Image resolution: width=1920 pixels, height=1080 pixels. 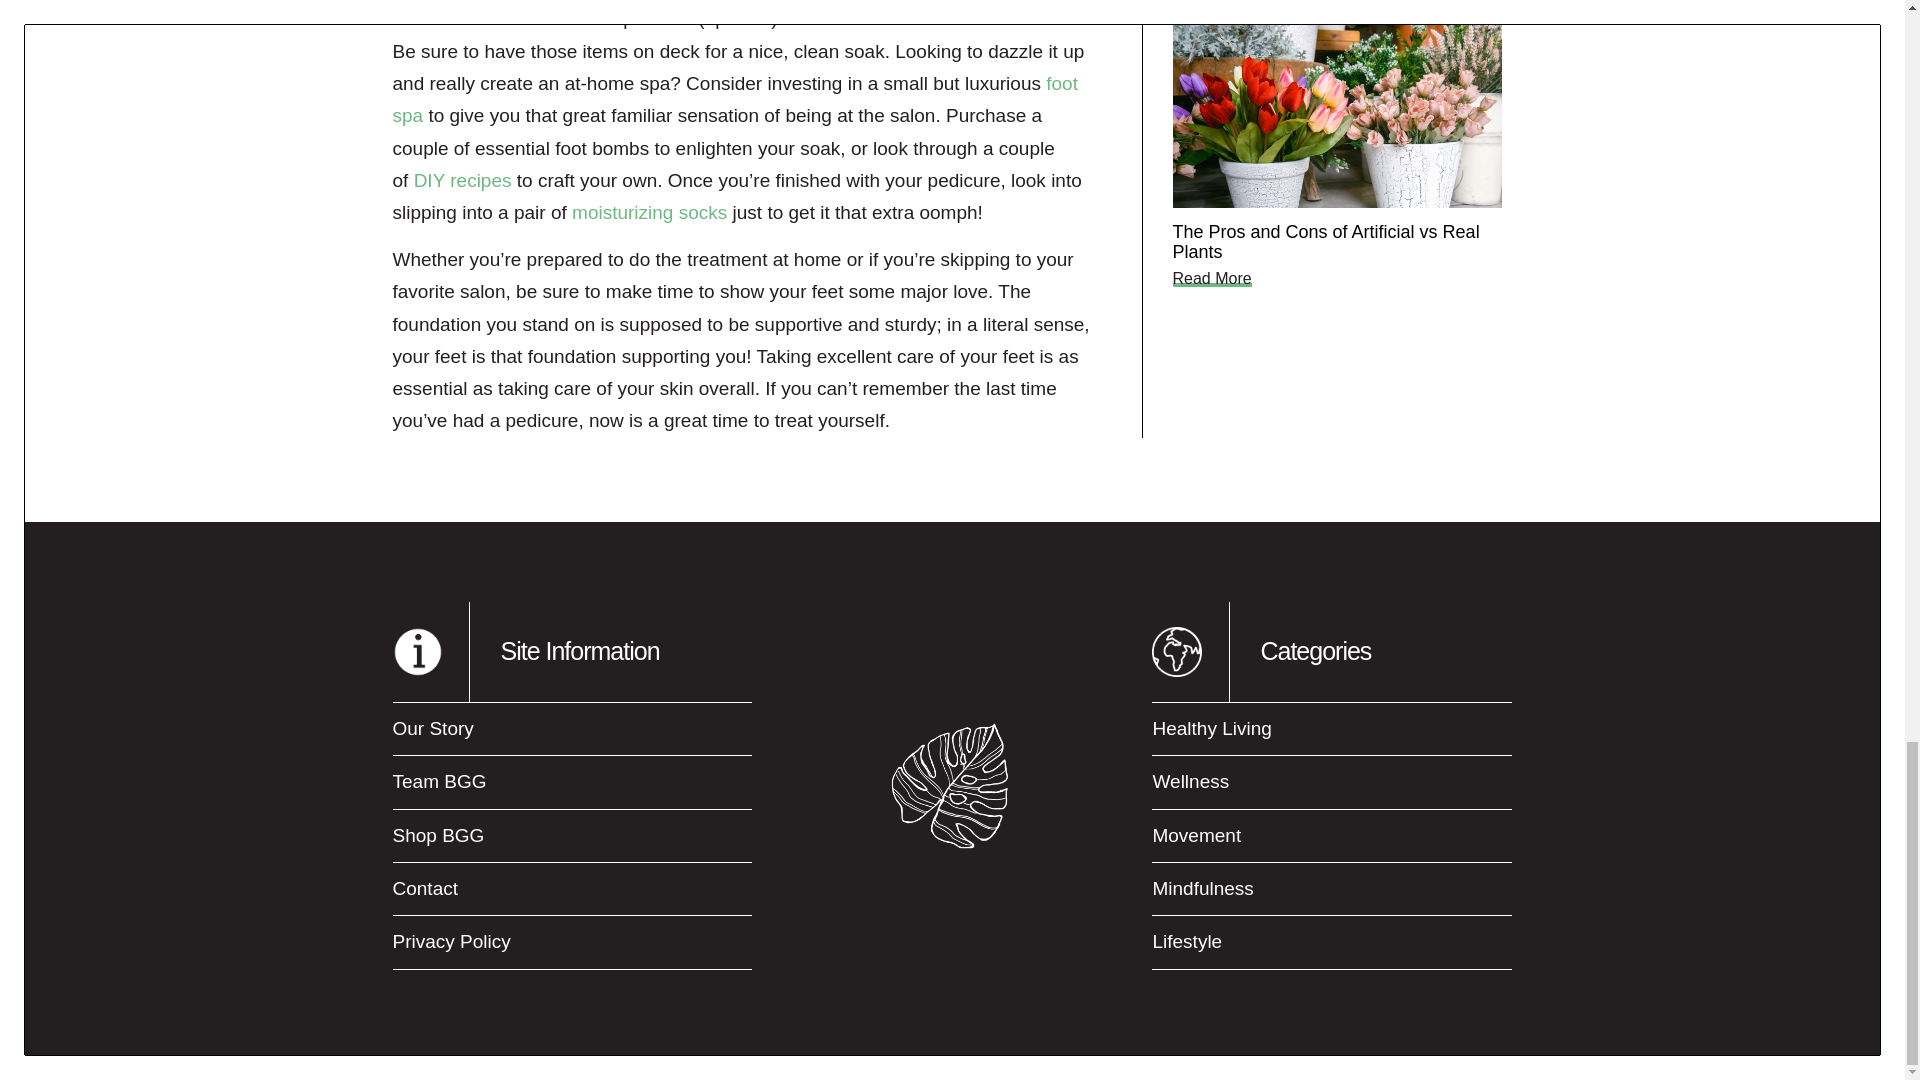 I want to click on Privacy Policy, so click(x=572, y=941).